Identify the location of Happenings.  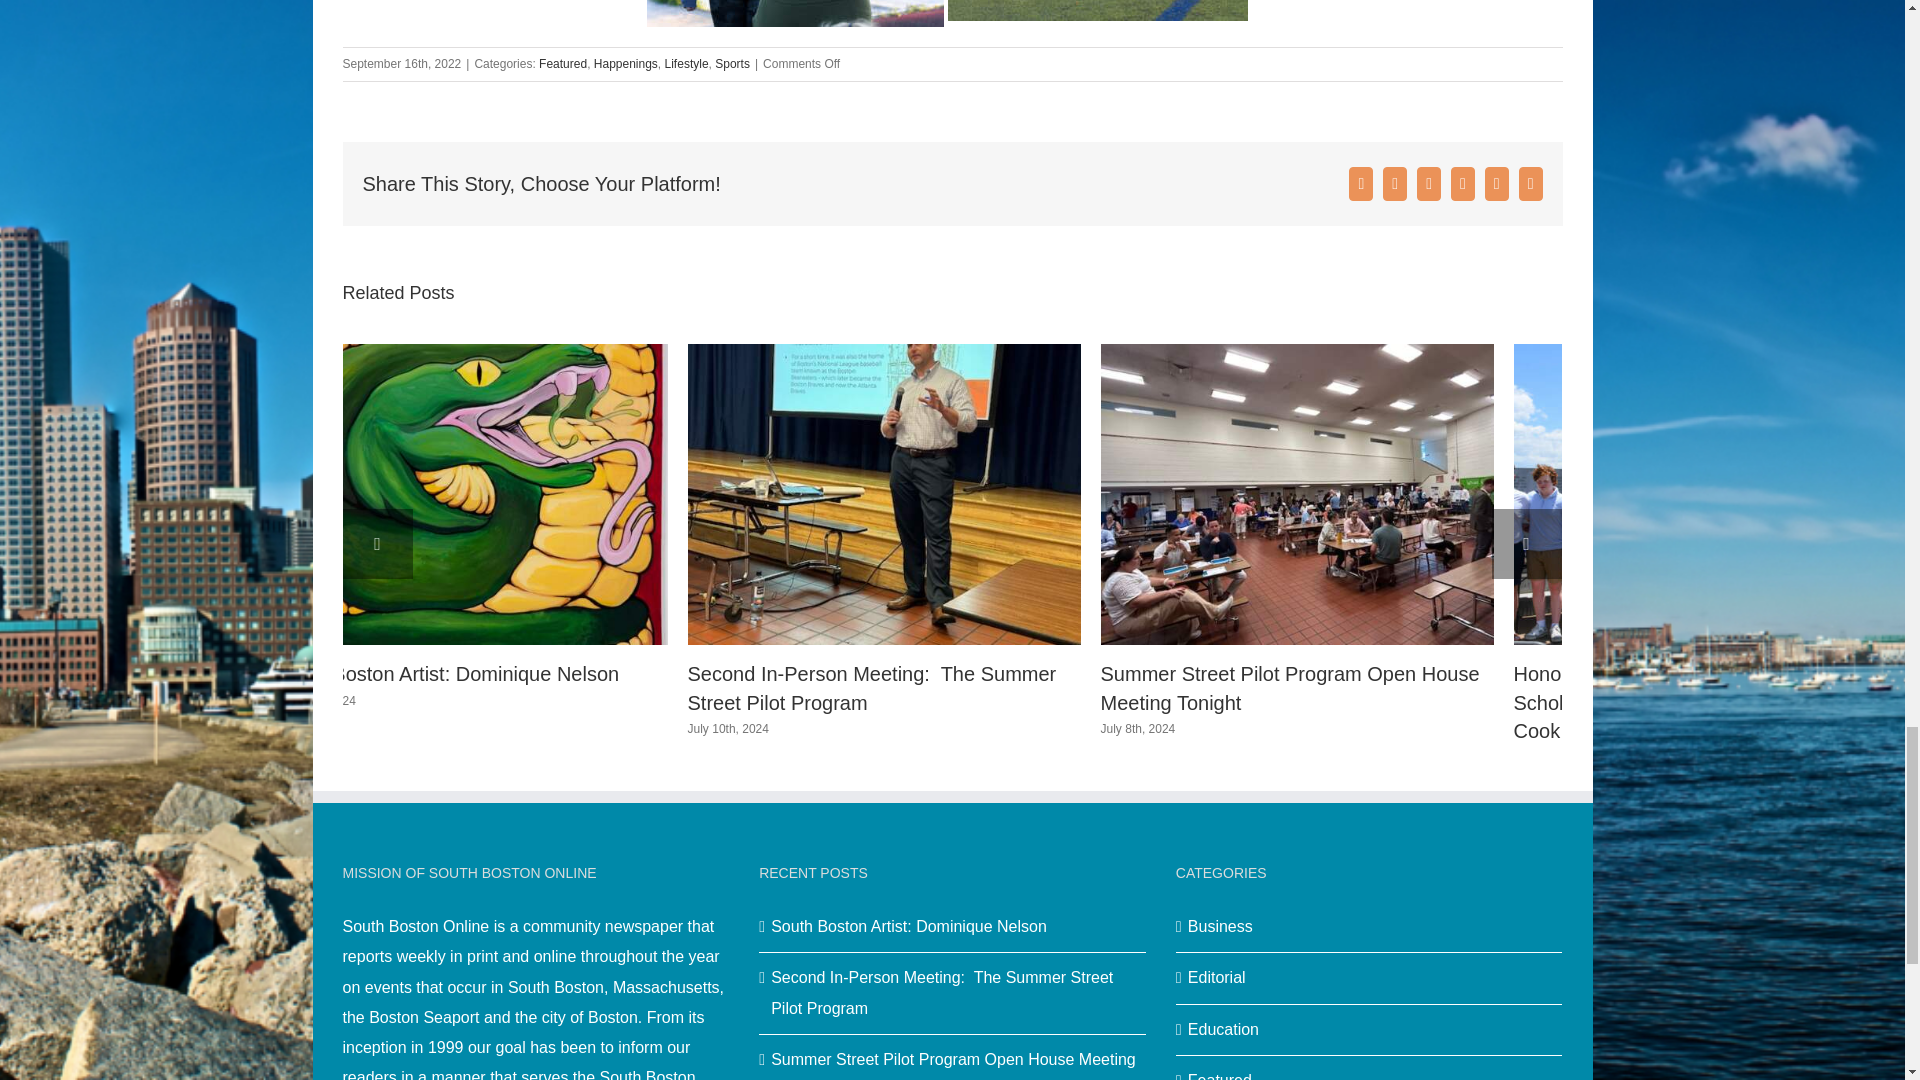
(626, 64).